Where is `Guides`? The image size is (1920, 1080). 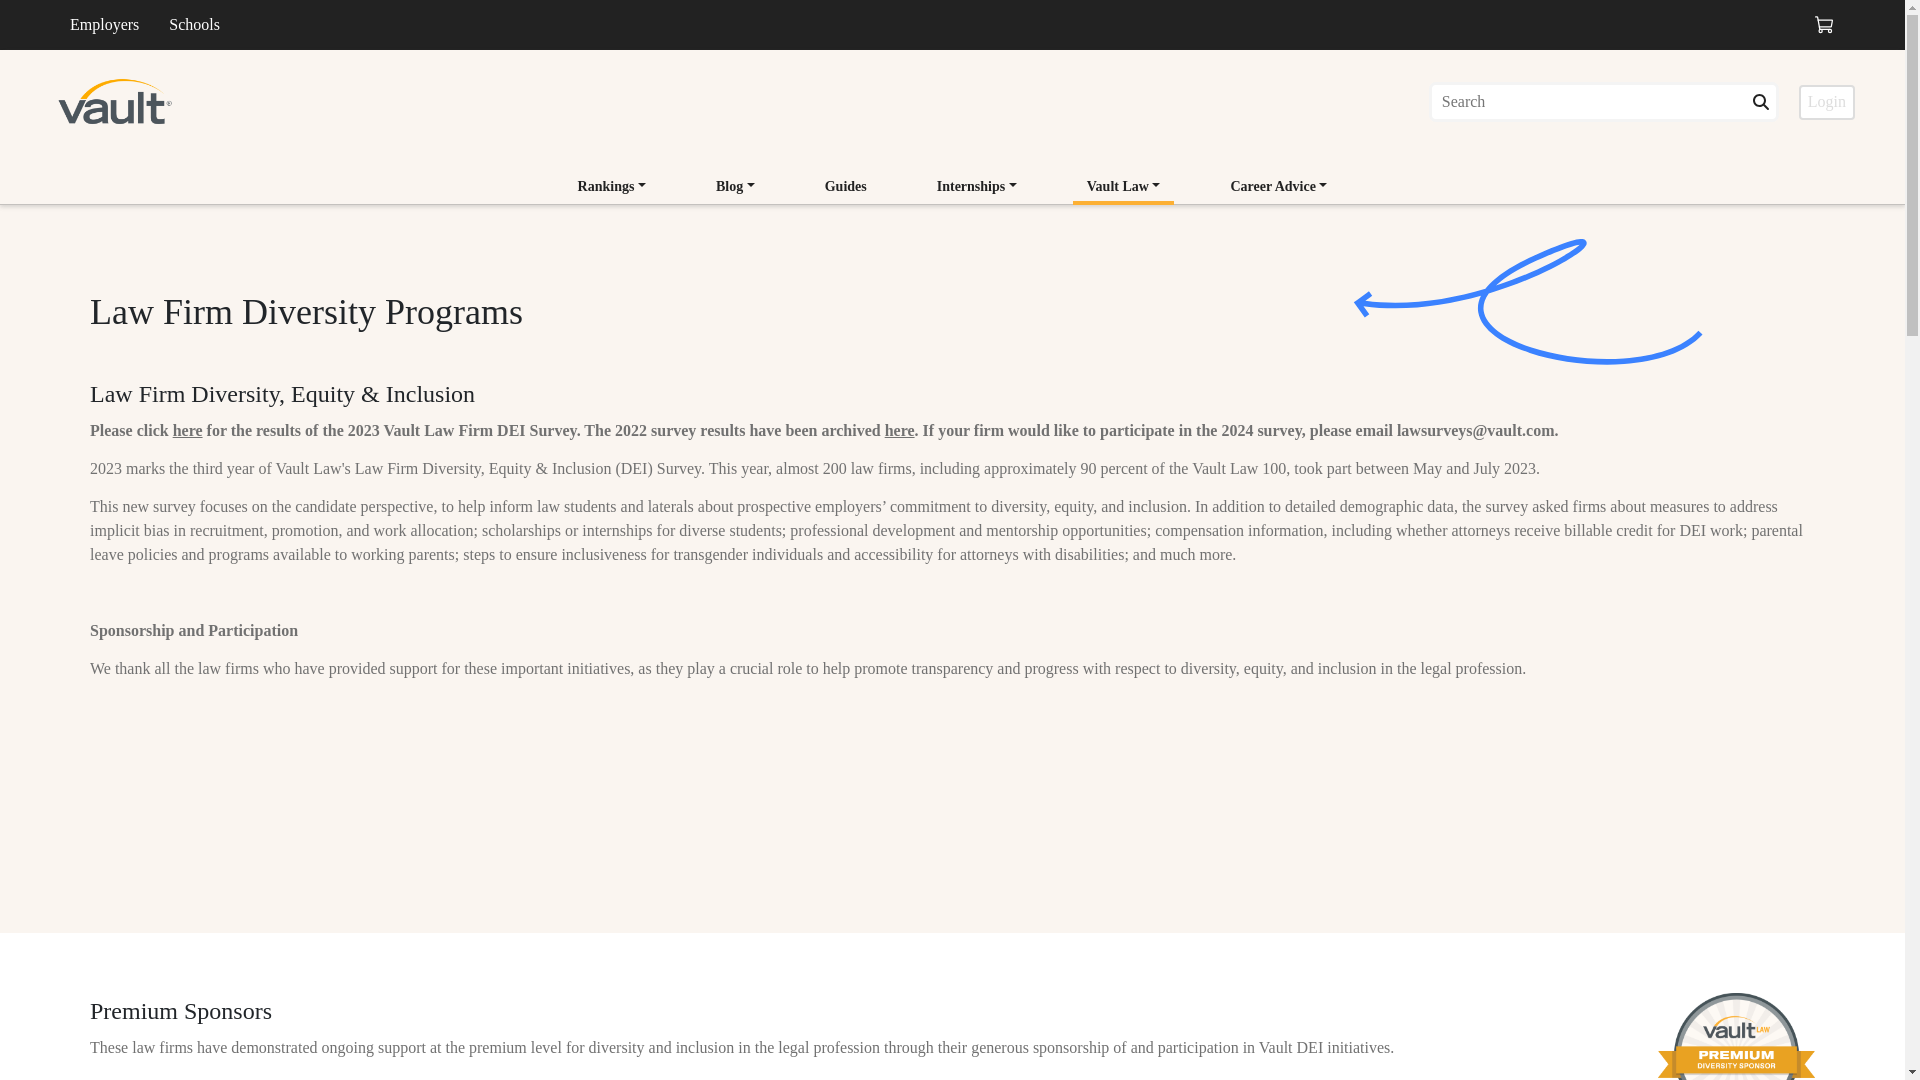 Guides is located at coordinates (846, 188).